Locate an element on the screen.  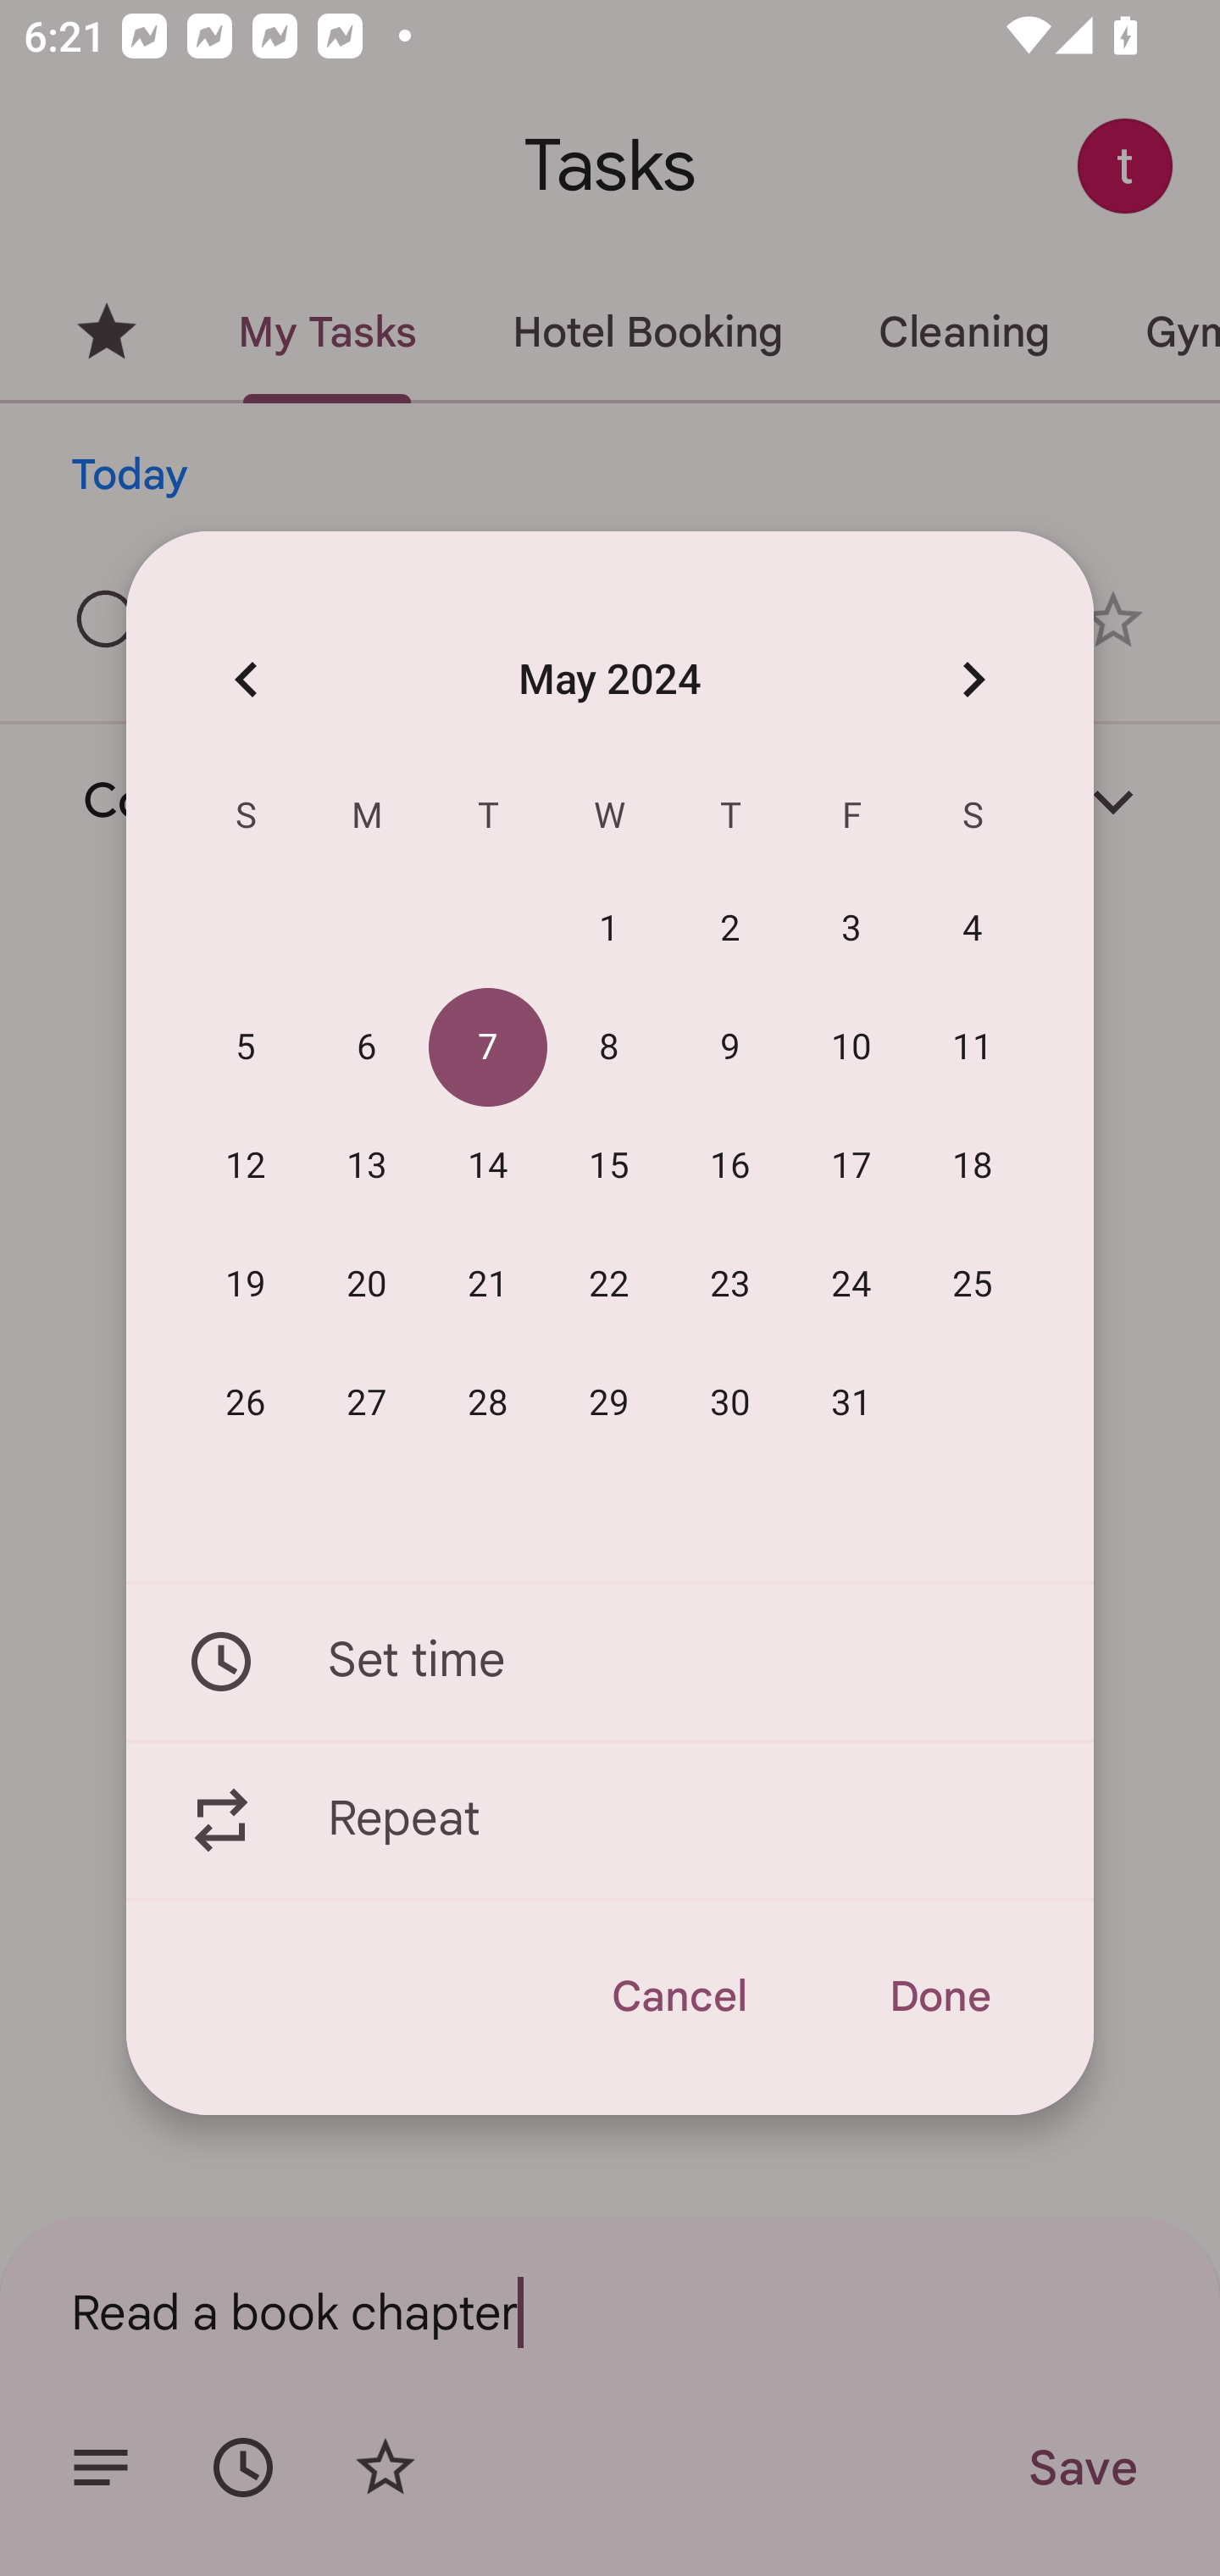
23 23 May 2024 is located at coordinates (730, 1285).